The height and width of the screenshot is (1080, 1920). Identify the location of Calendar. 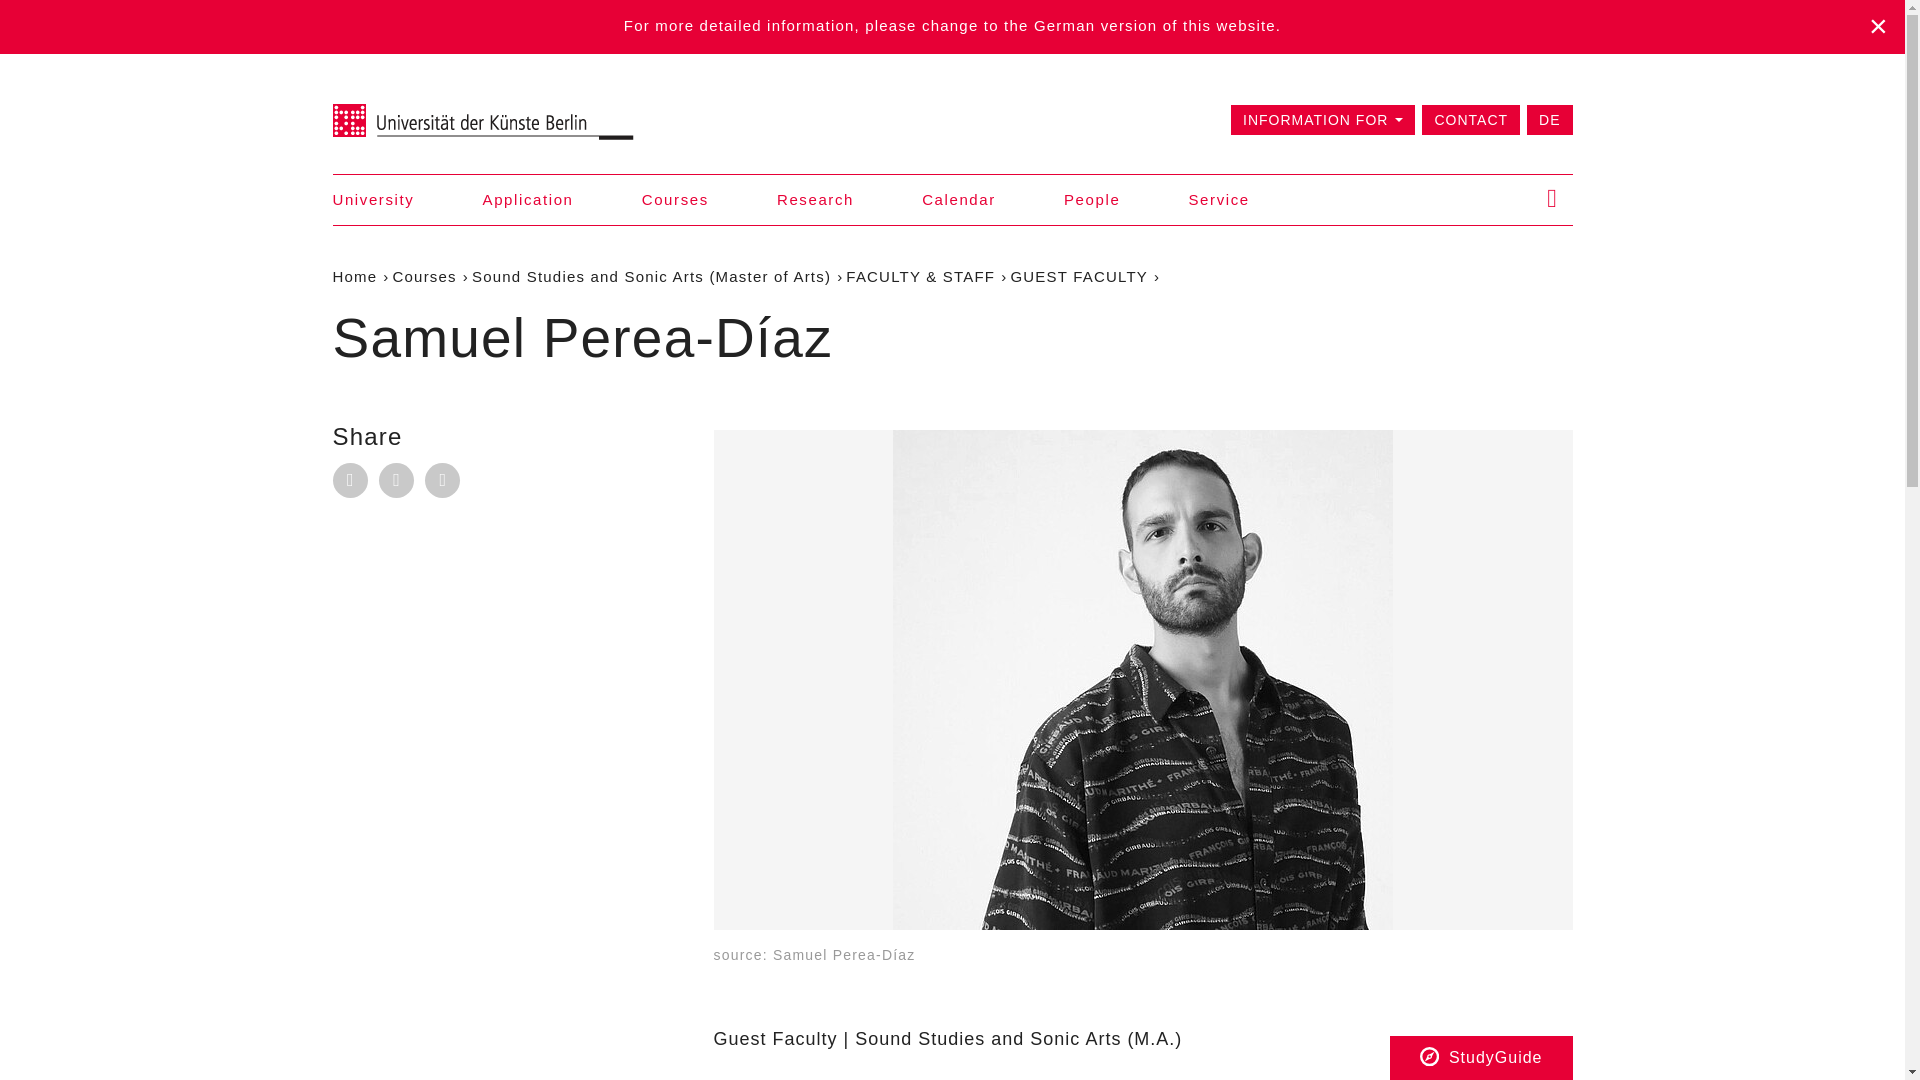
(958, 198).